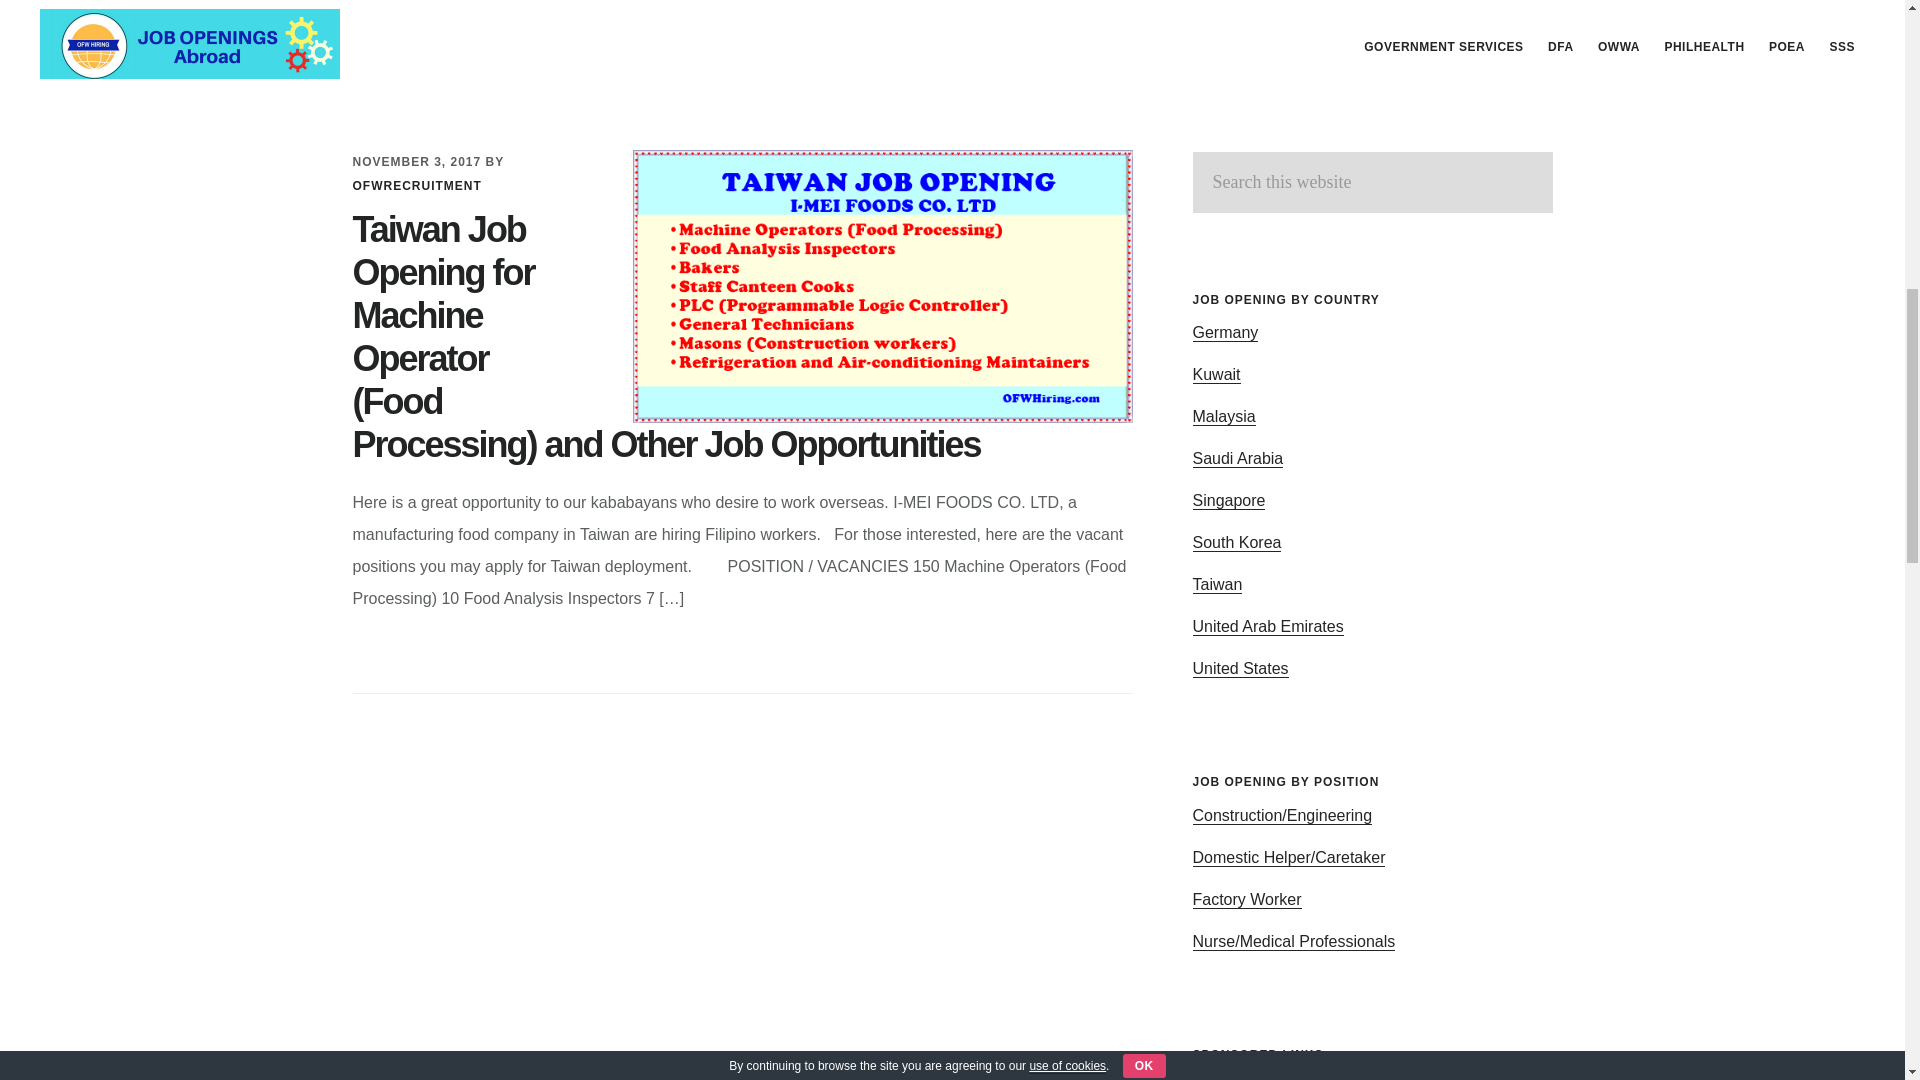 This screenshot has width=1920, height=1080. What do you see at coordinates (1224, 333) in the screenshot?
I see `Germany` at bounding box center [1224, 333].